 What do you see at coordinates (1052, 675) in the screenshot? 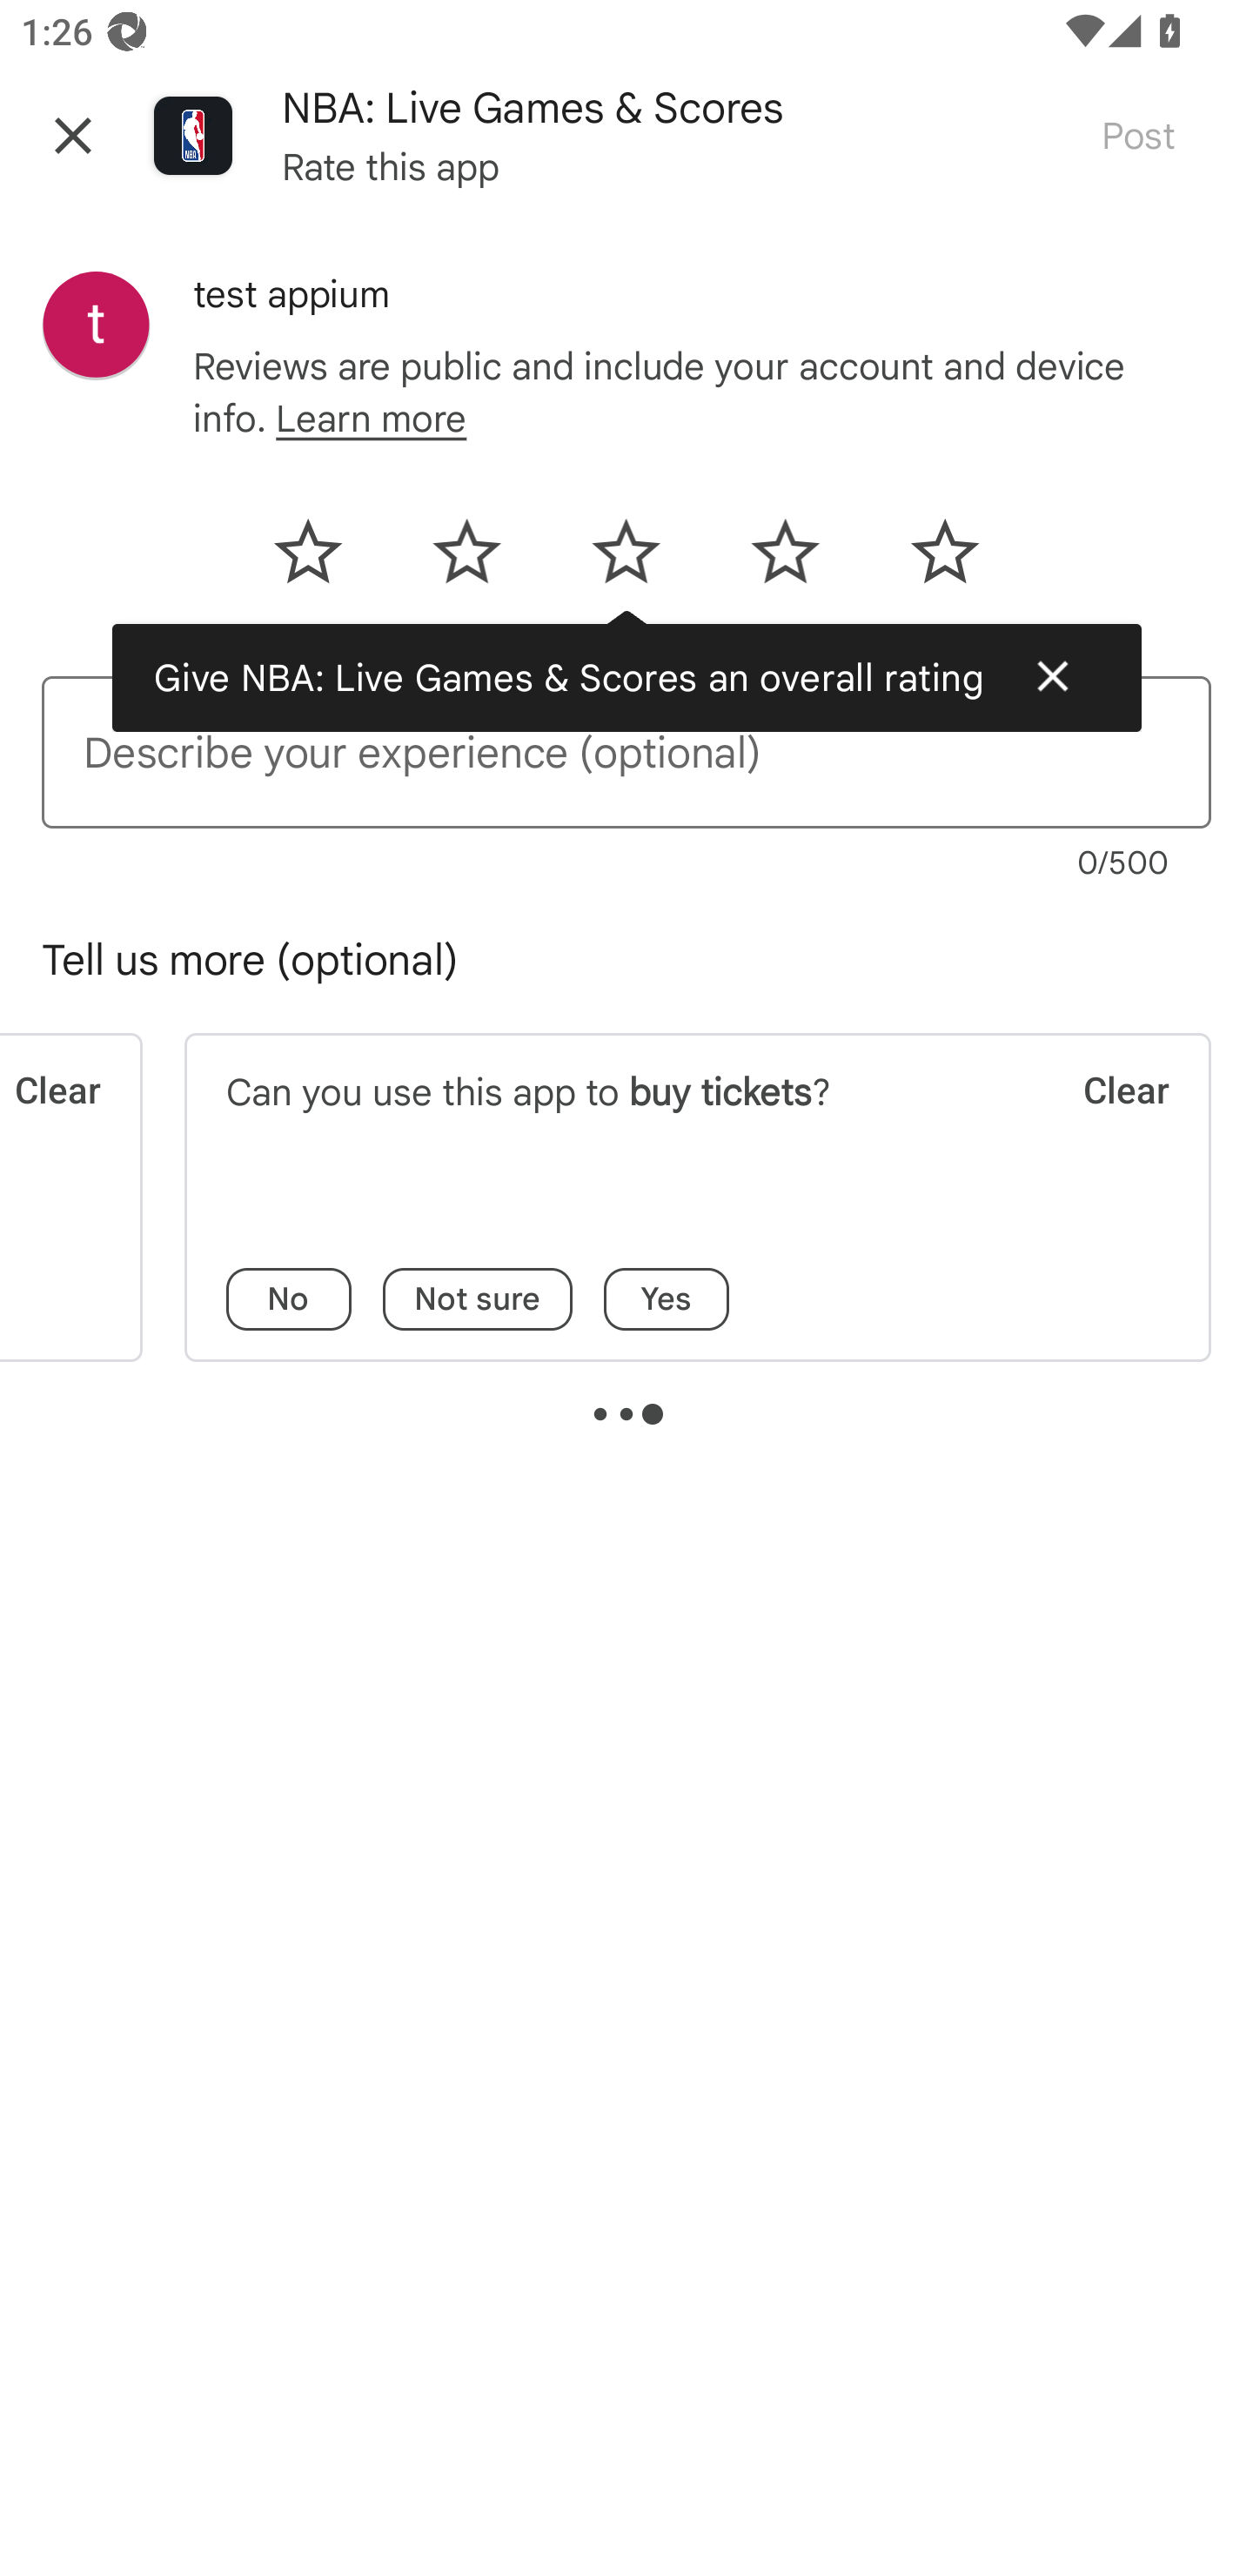
I see `Close` at bounding box center [1052, 675].